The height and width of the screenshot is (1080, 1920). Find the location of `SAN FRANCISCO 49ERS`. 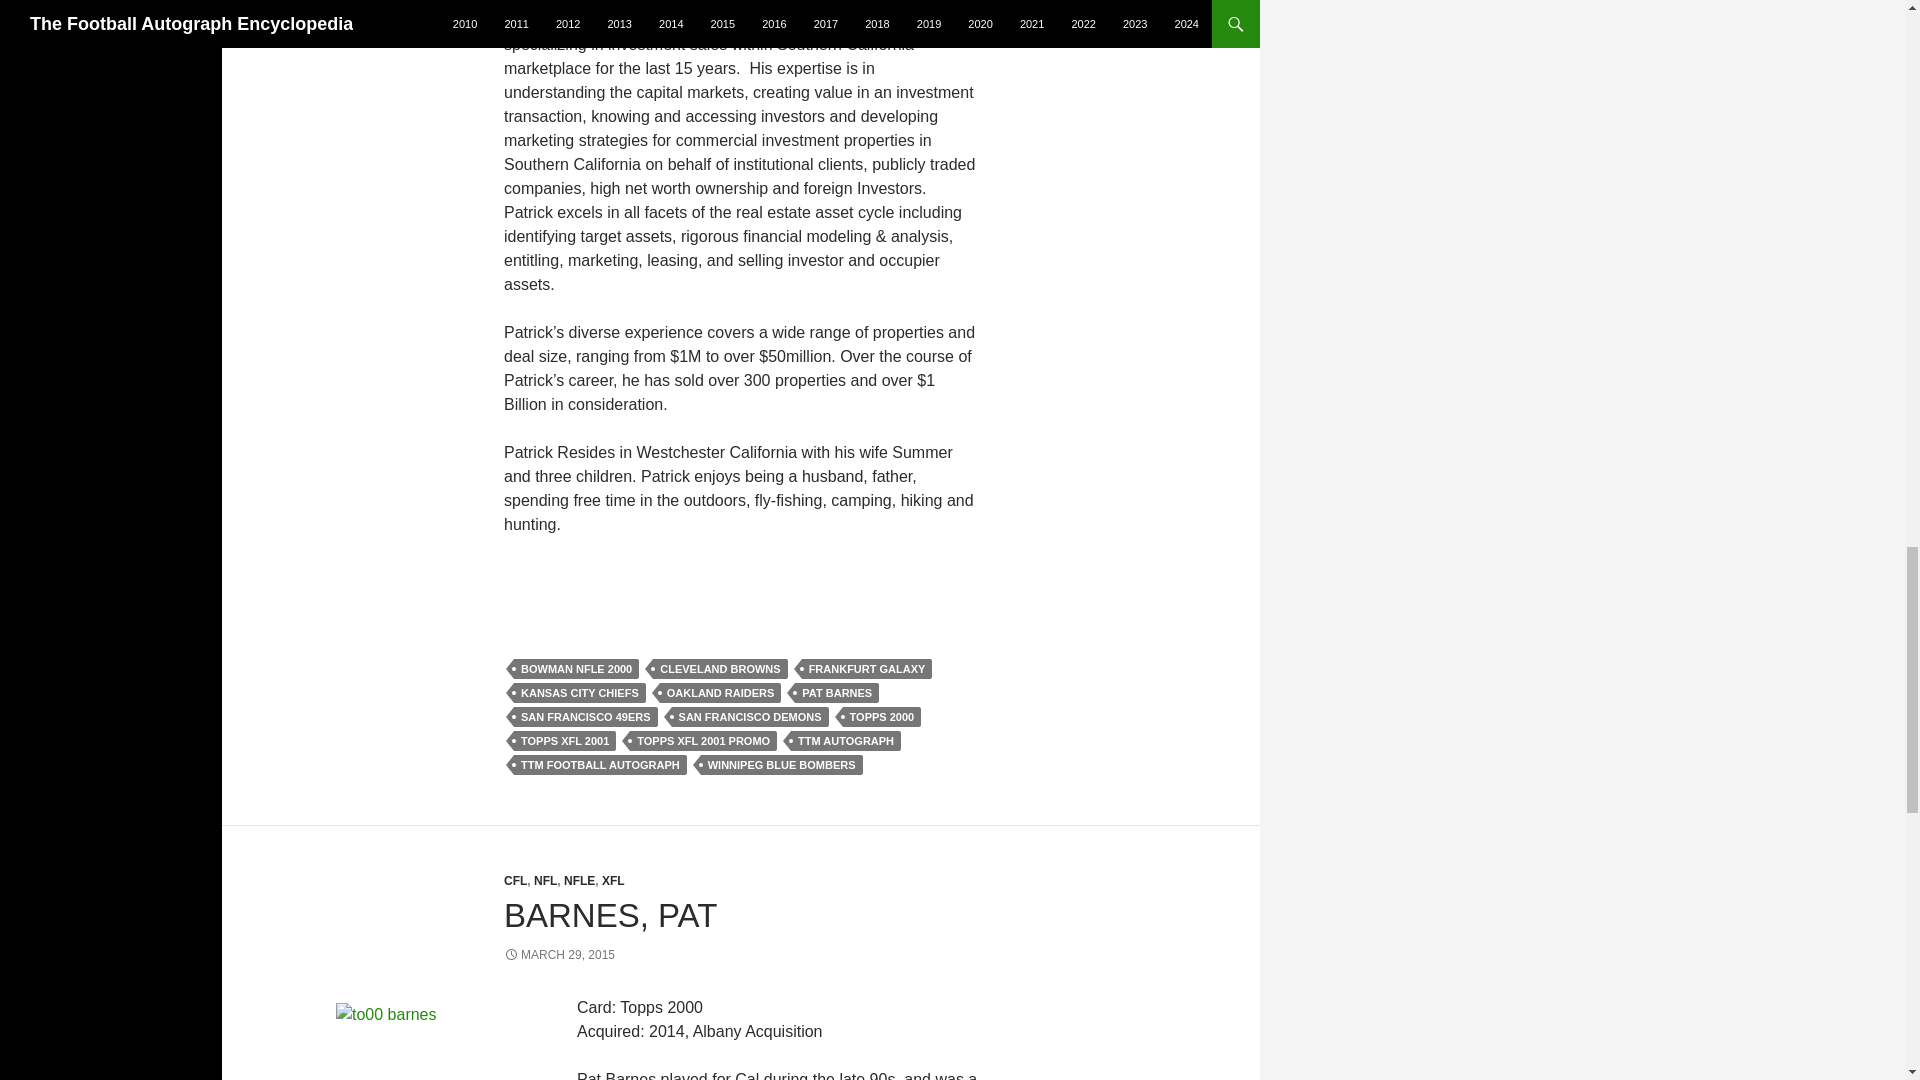

SAN FRANCISCO 49ERS is located at coordinates (586, 716).